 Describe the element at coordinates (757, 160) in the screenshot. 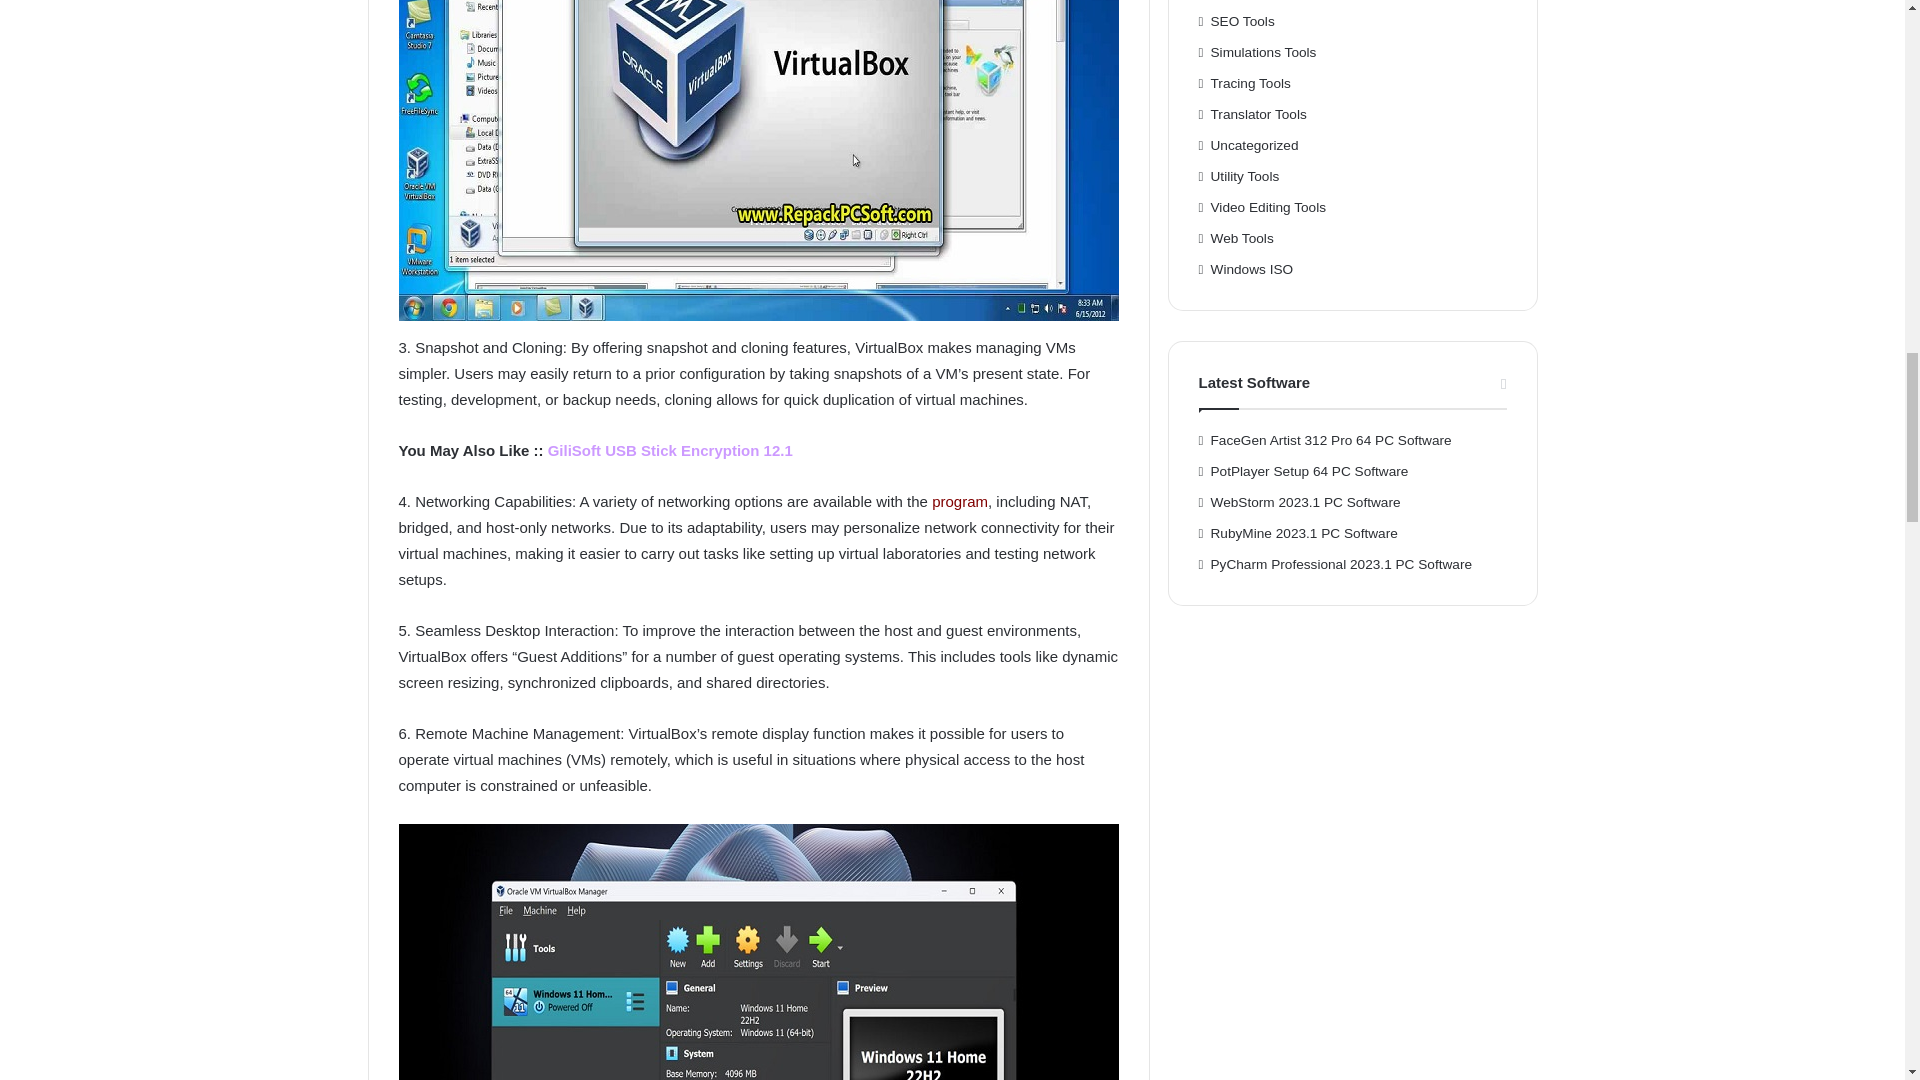

I see `VirtualBox 7 PC Software With Crack` at that location.